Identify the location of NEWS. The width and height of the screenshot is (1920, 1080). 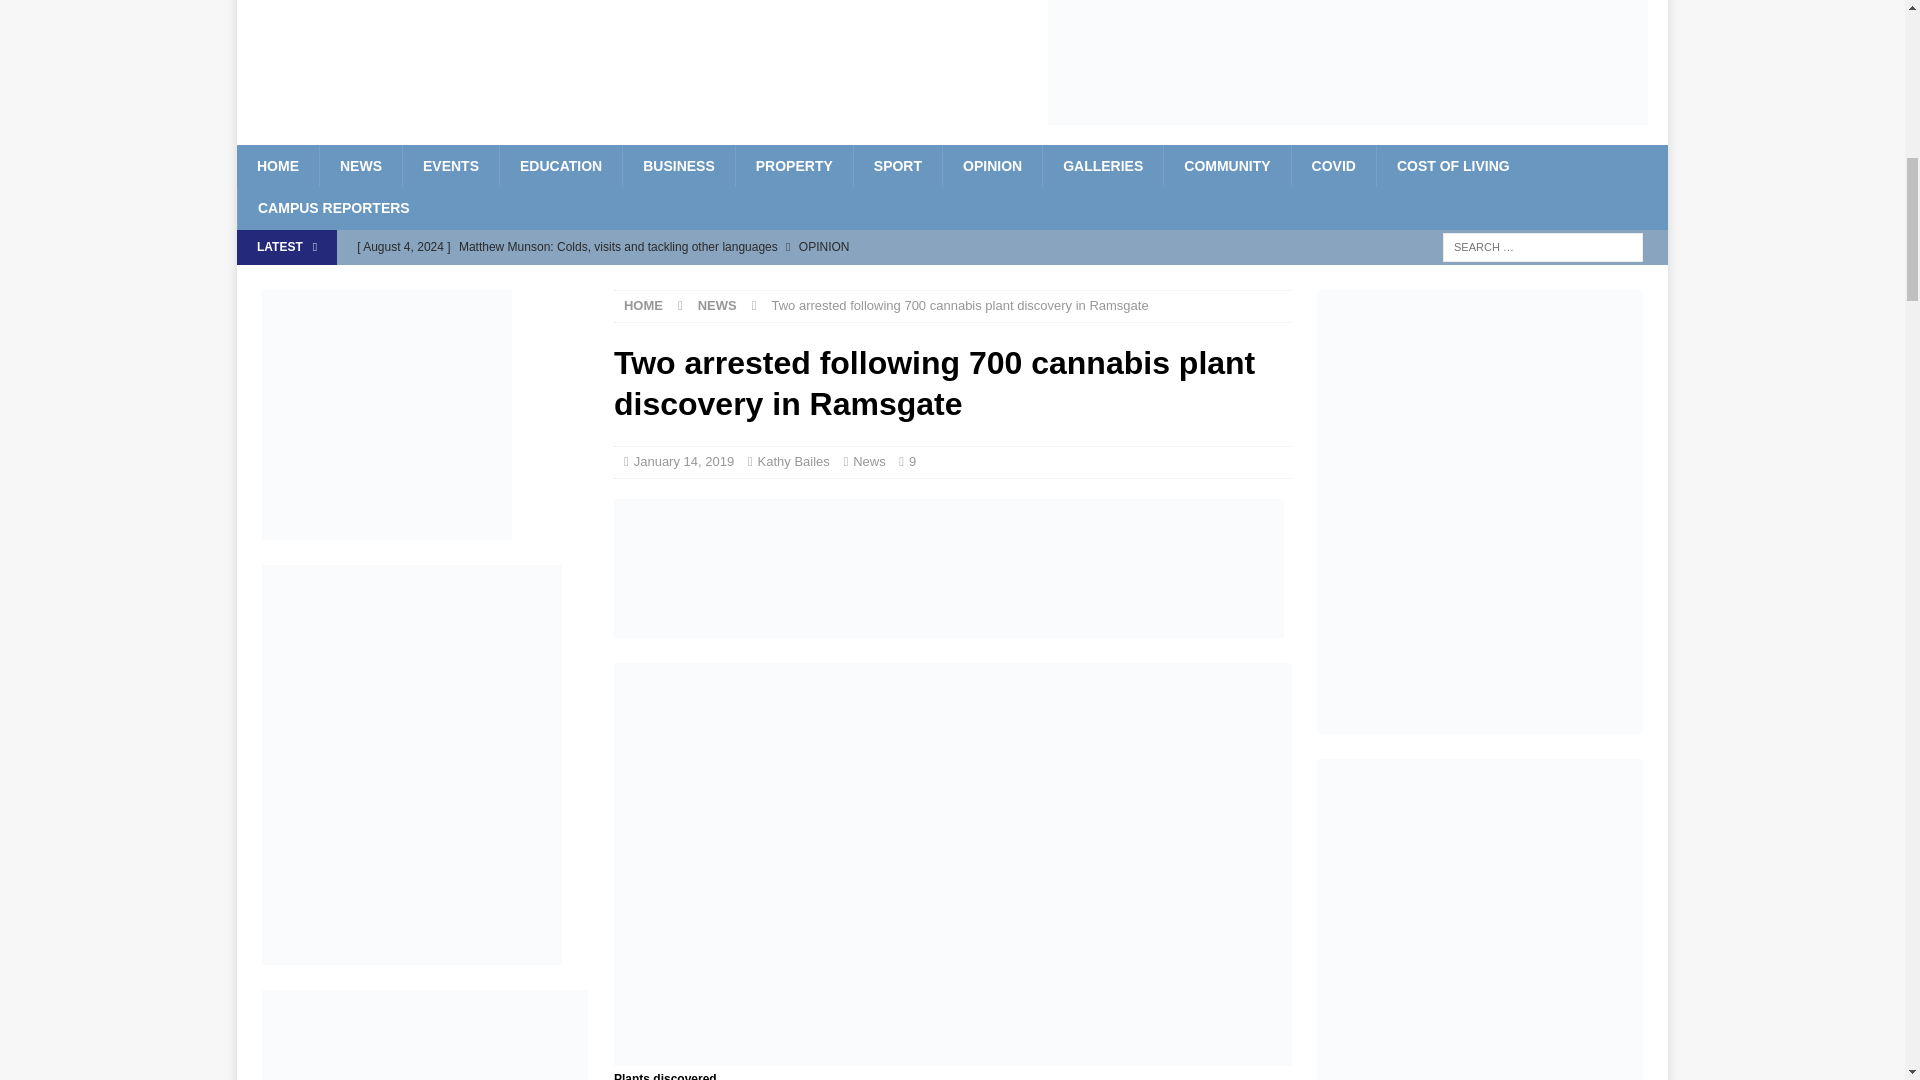
(360, 165).